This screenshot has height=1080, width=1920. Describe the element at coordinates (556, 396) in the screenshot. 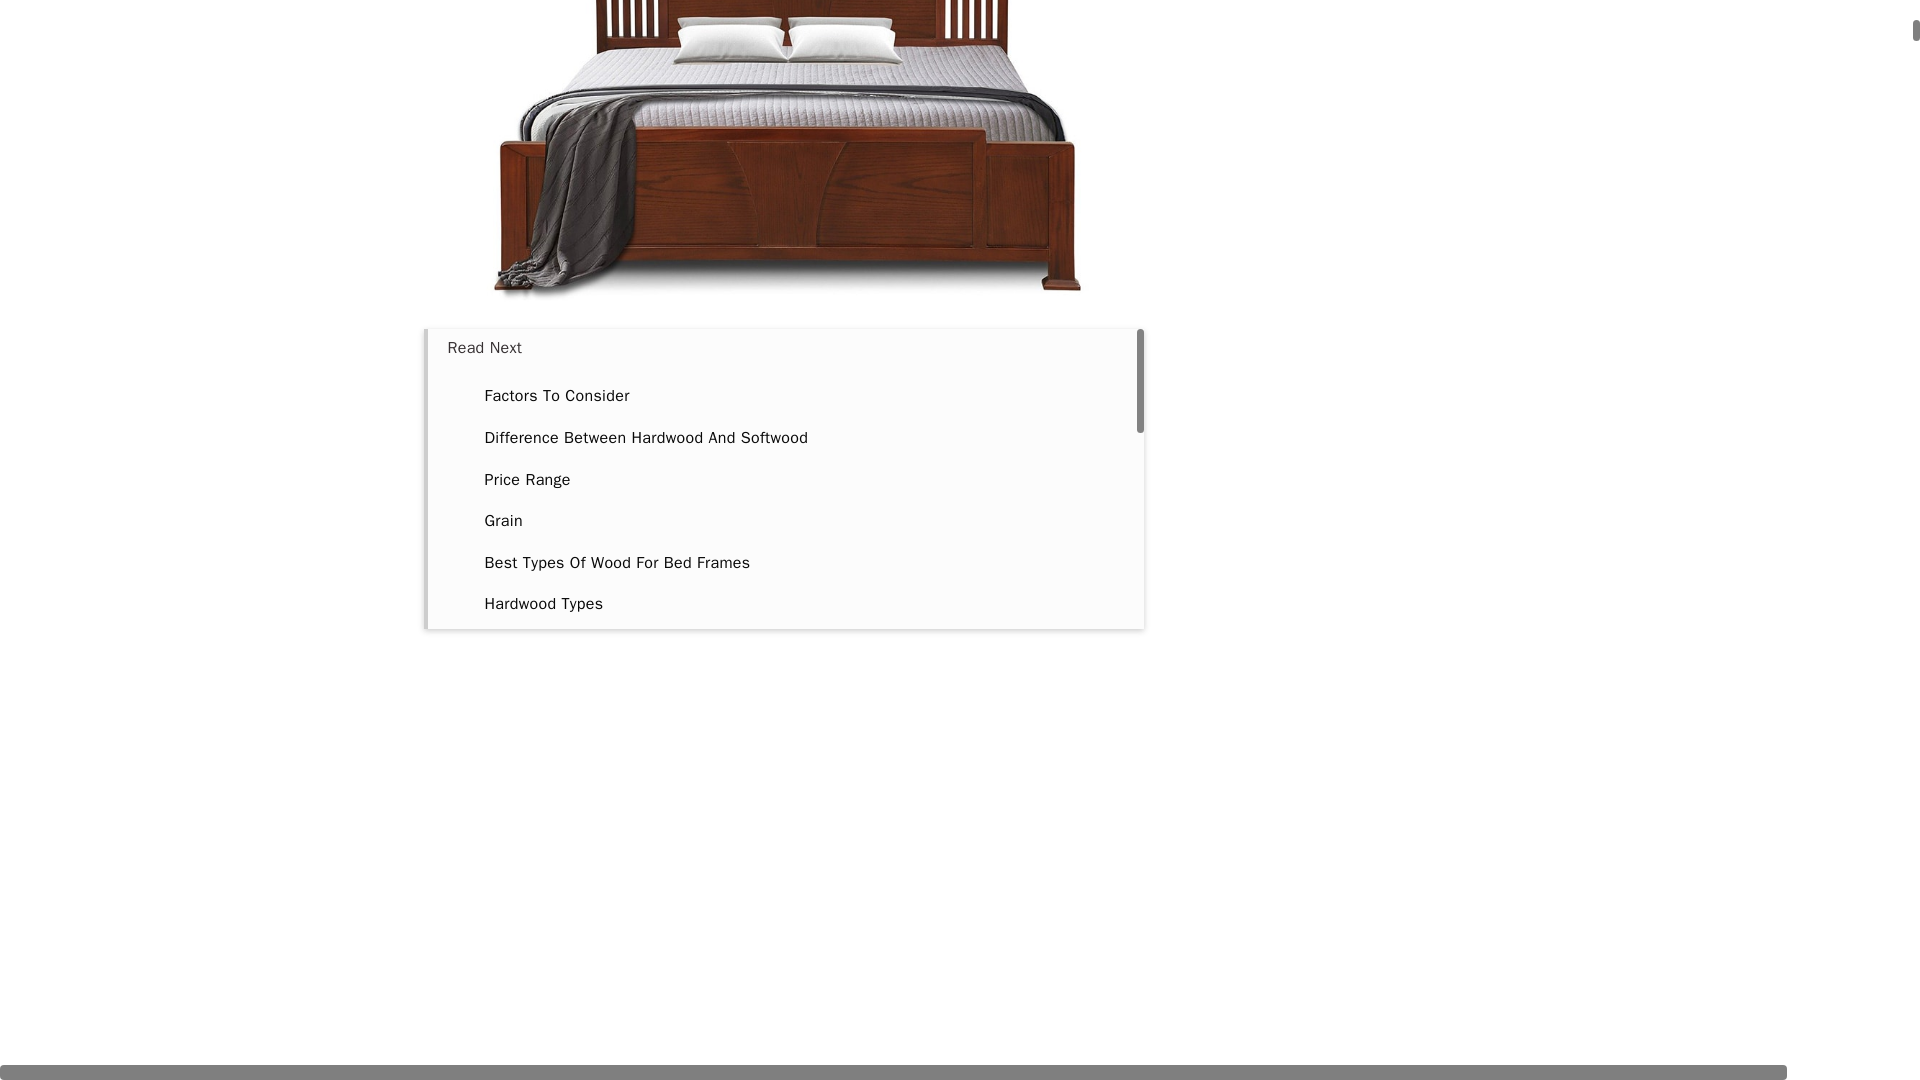

I see `Factors To Consider` at that location.